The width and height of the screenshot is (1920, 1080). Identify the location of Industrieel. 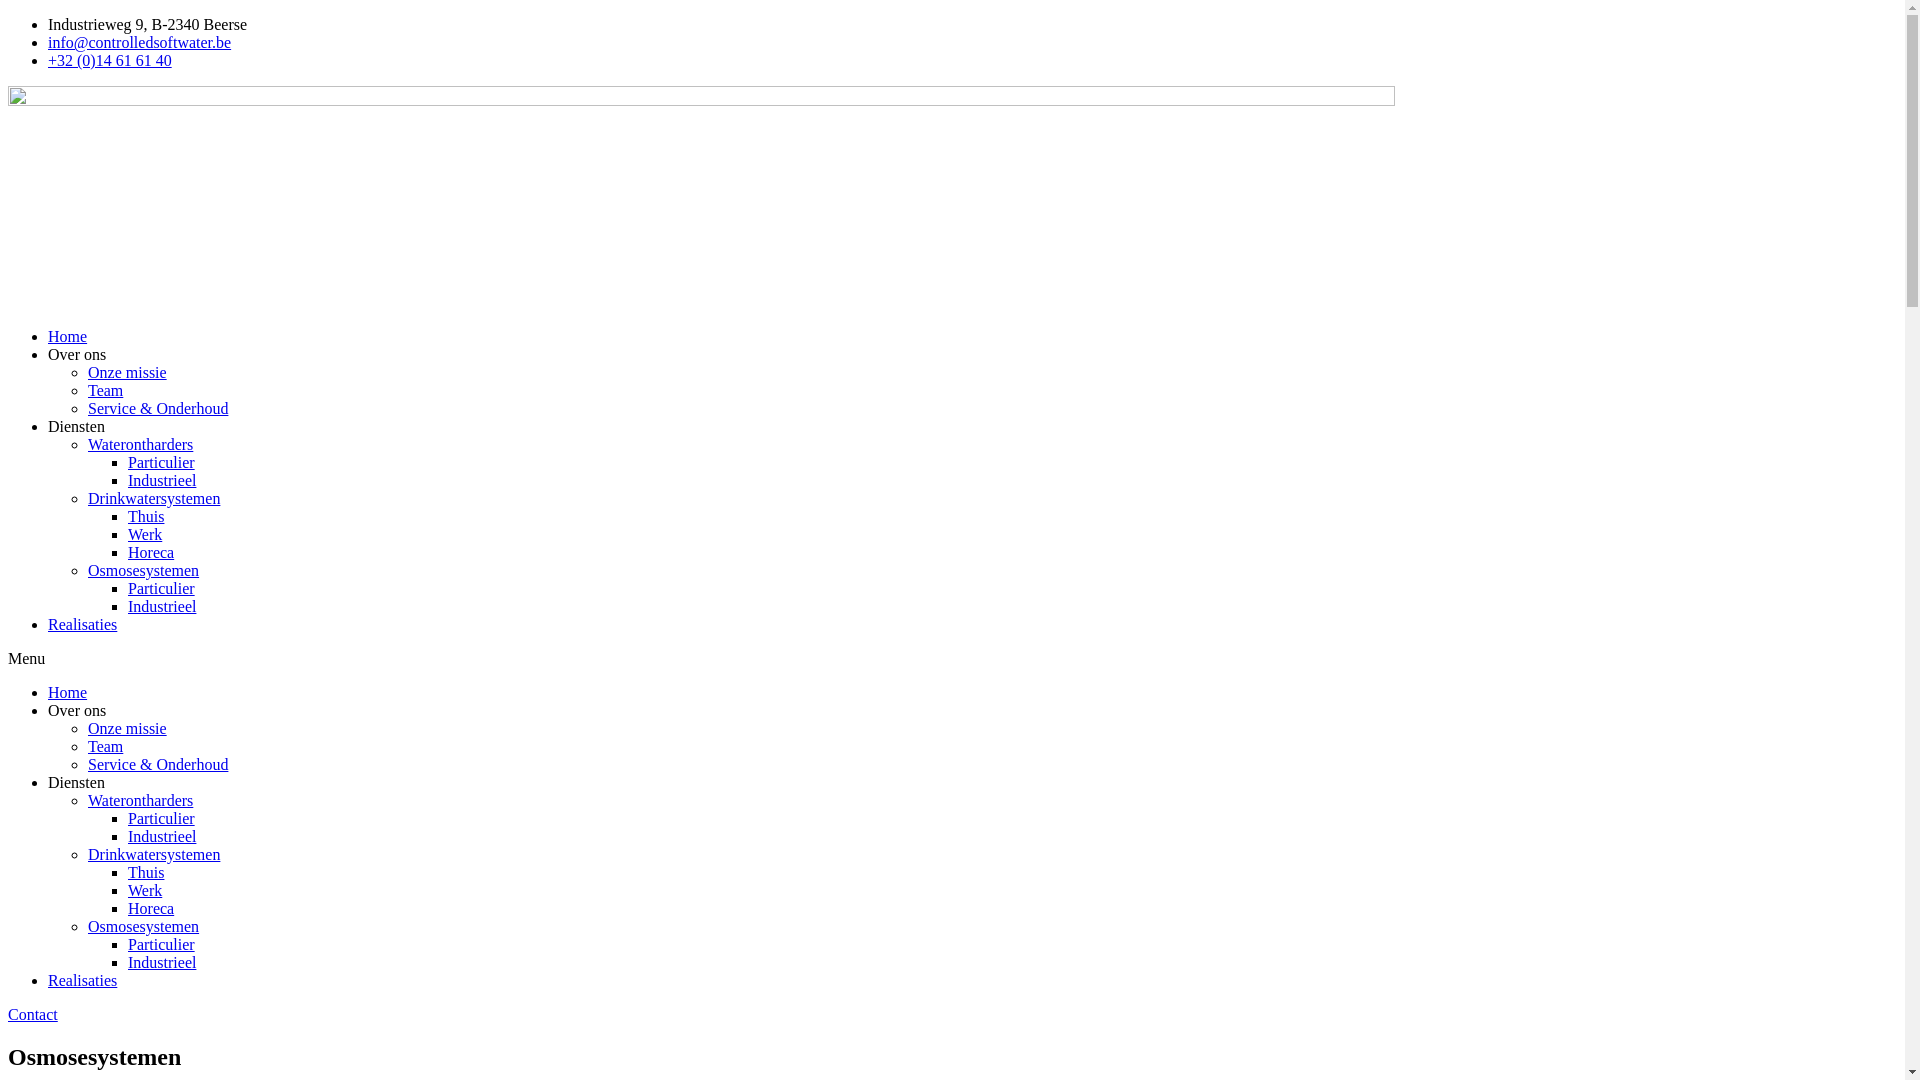
(162, 606).